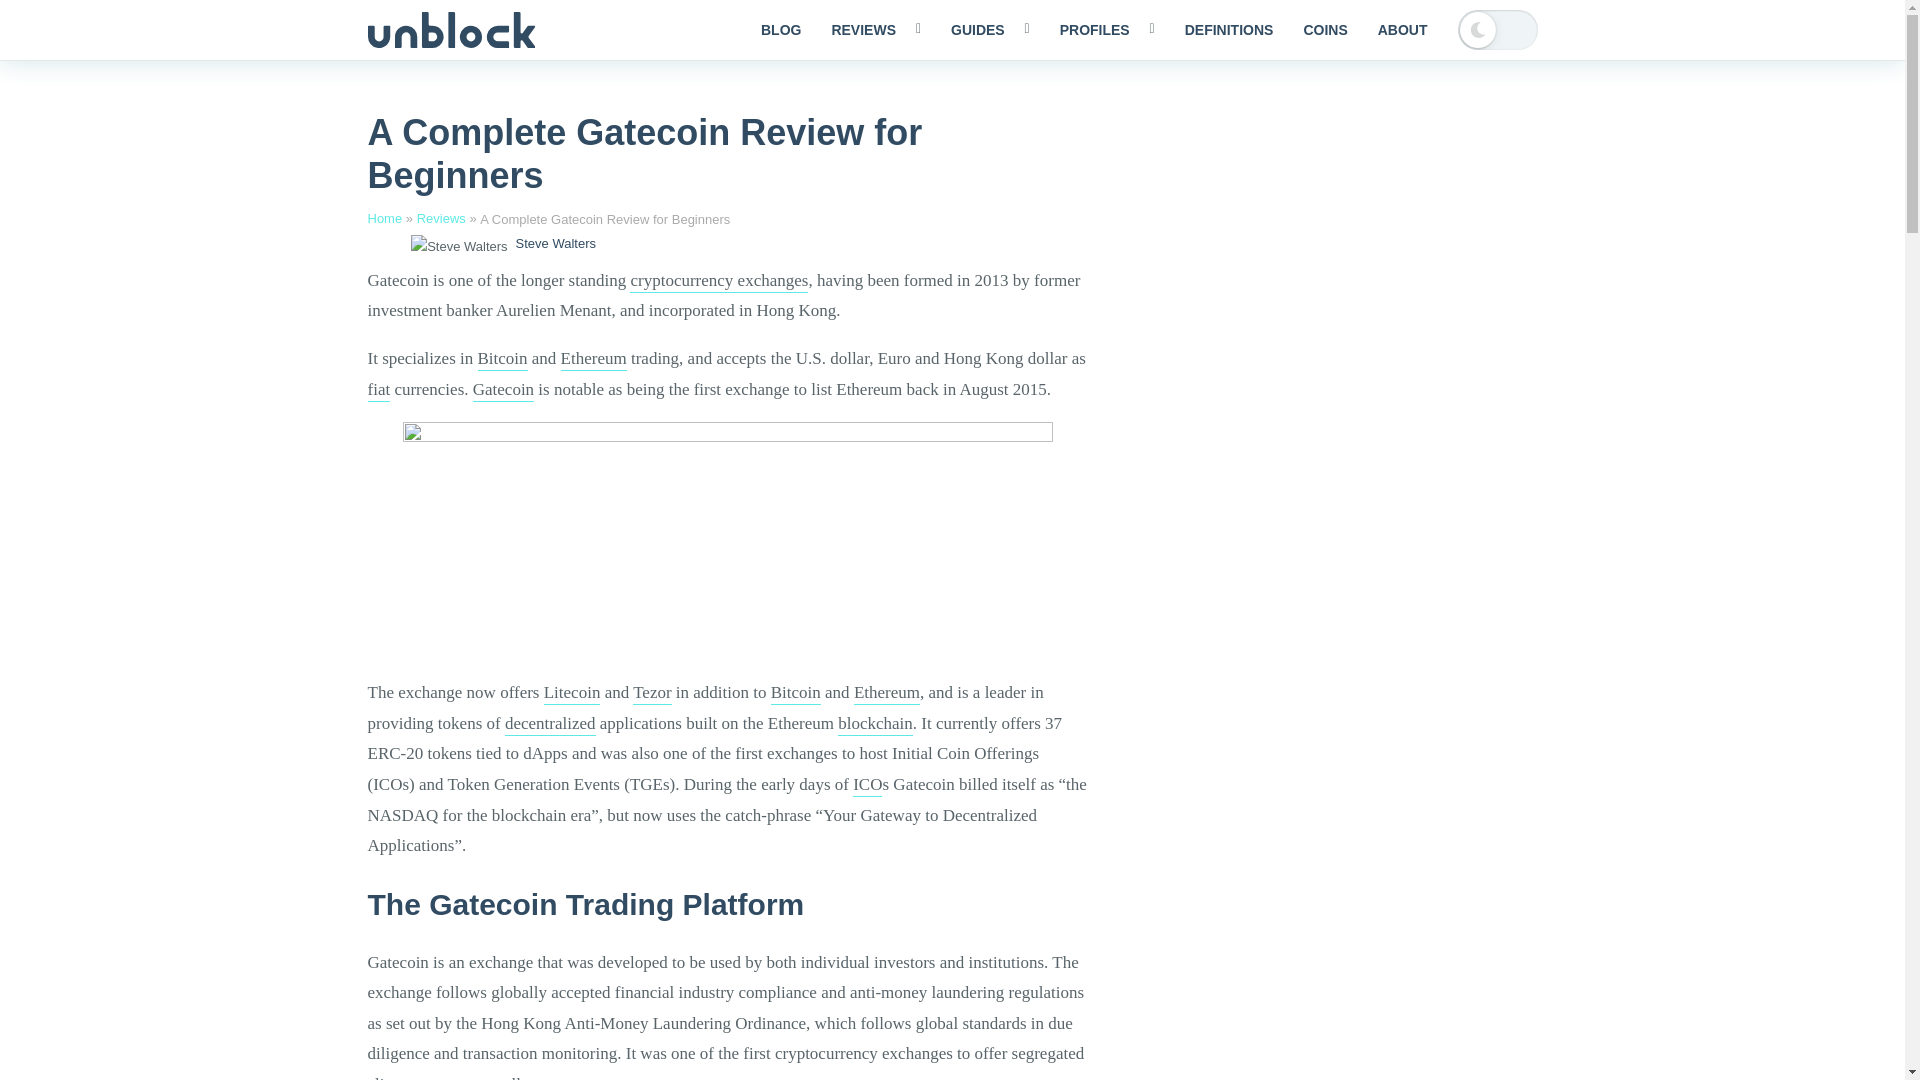  Describe the element at coordinates (503, 360) in the screenshot. I see `Bitcoin` at that location.